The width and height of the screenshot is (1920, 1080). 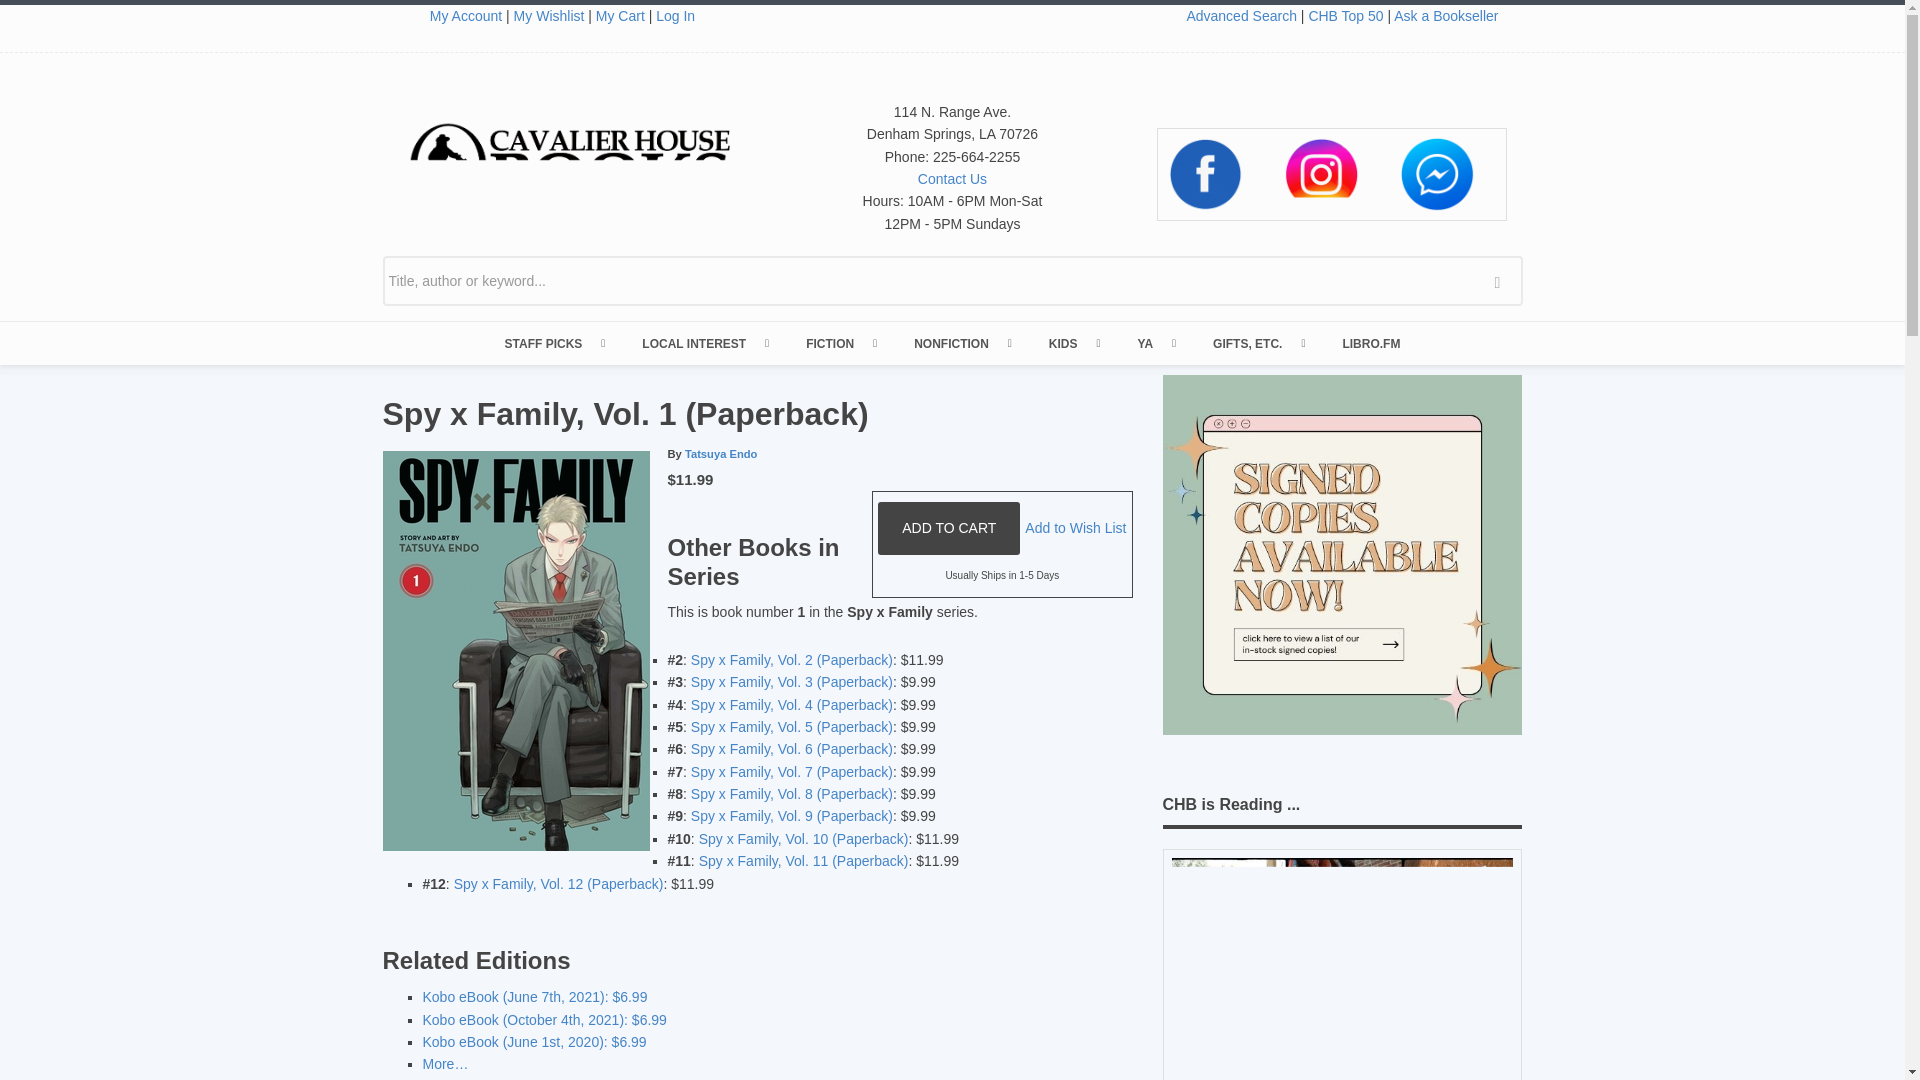 I want to click on Title, author or keyword..., so click(x=952, y=280).